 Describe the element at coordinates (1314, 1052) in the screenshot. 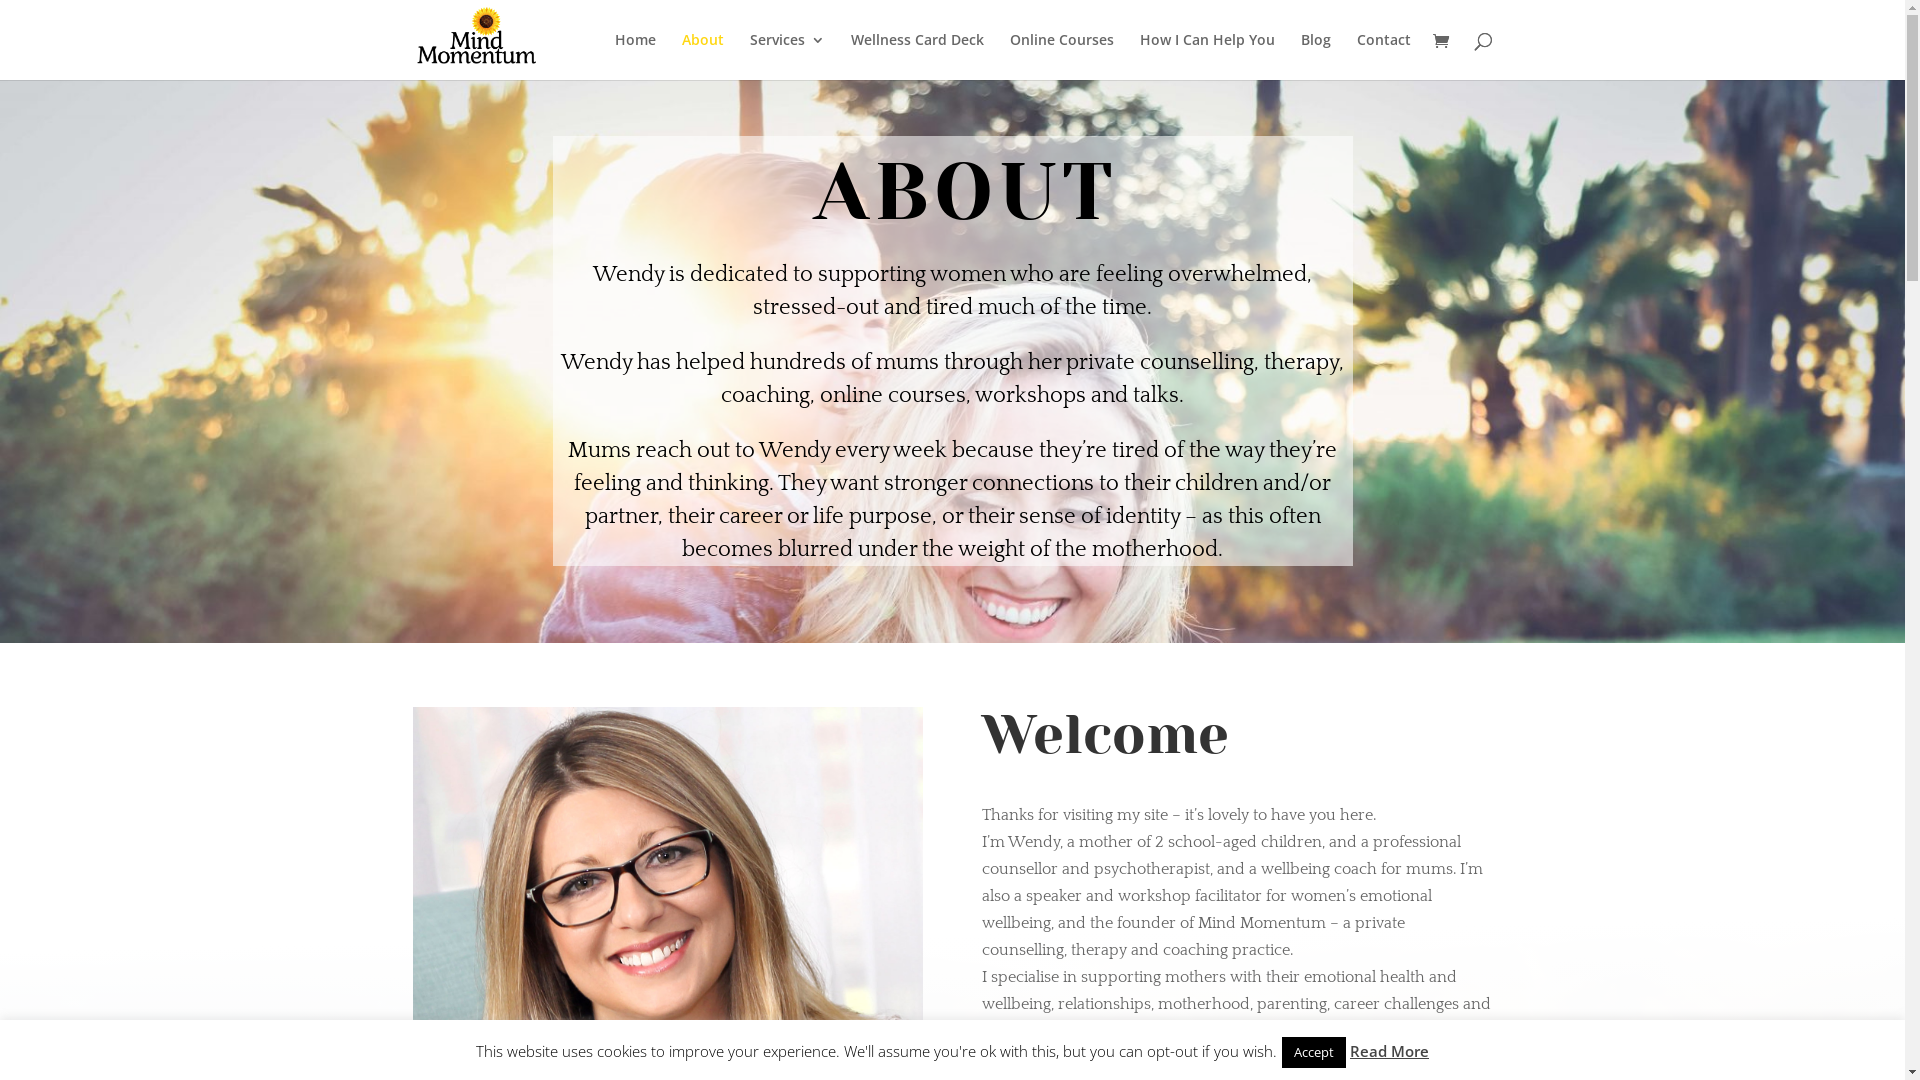

I see `Accept` at that location.